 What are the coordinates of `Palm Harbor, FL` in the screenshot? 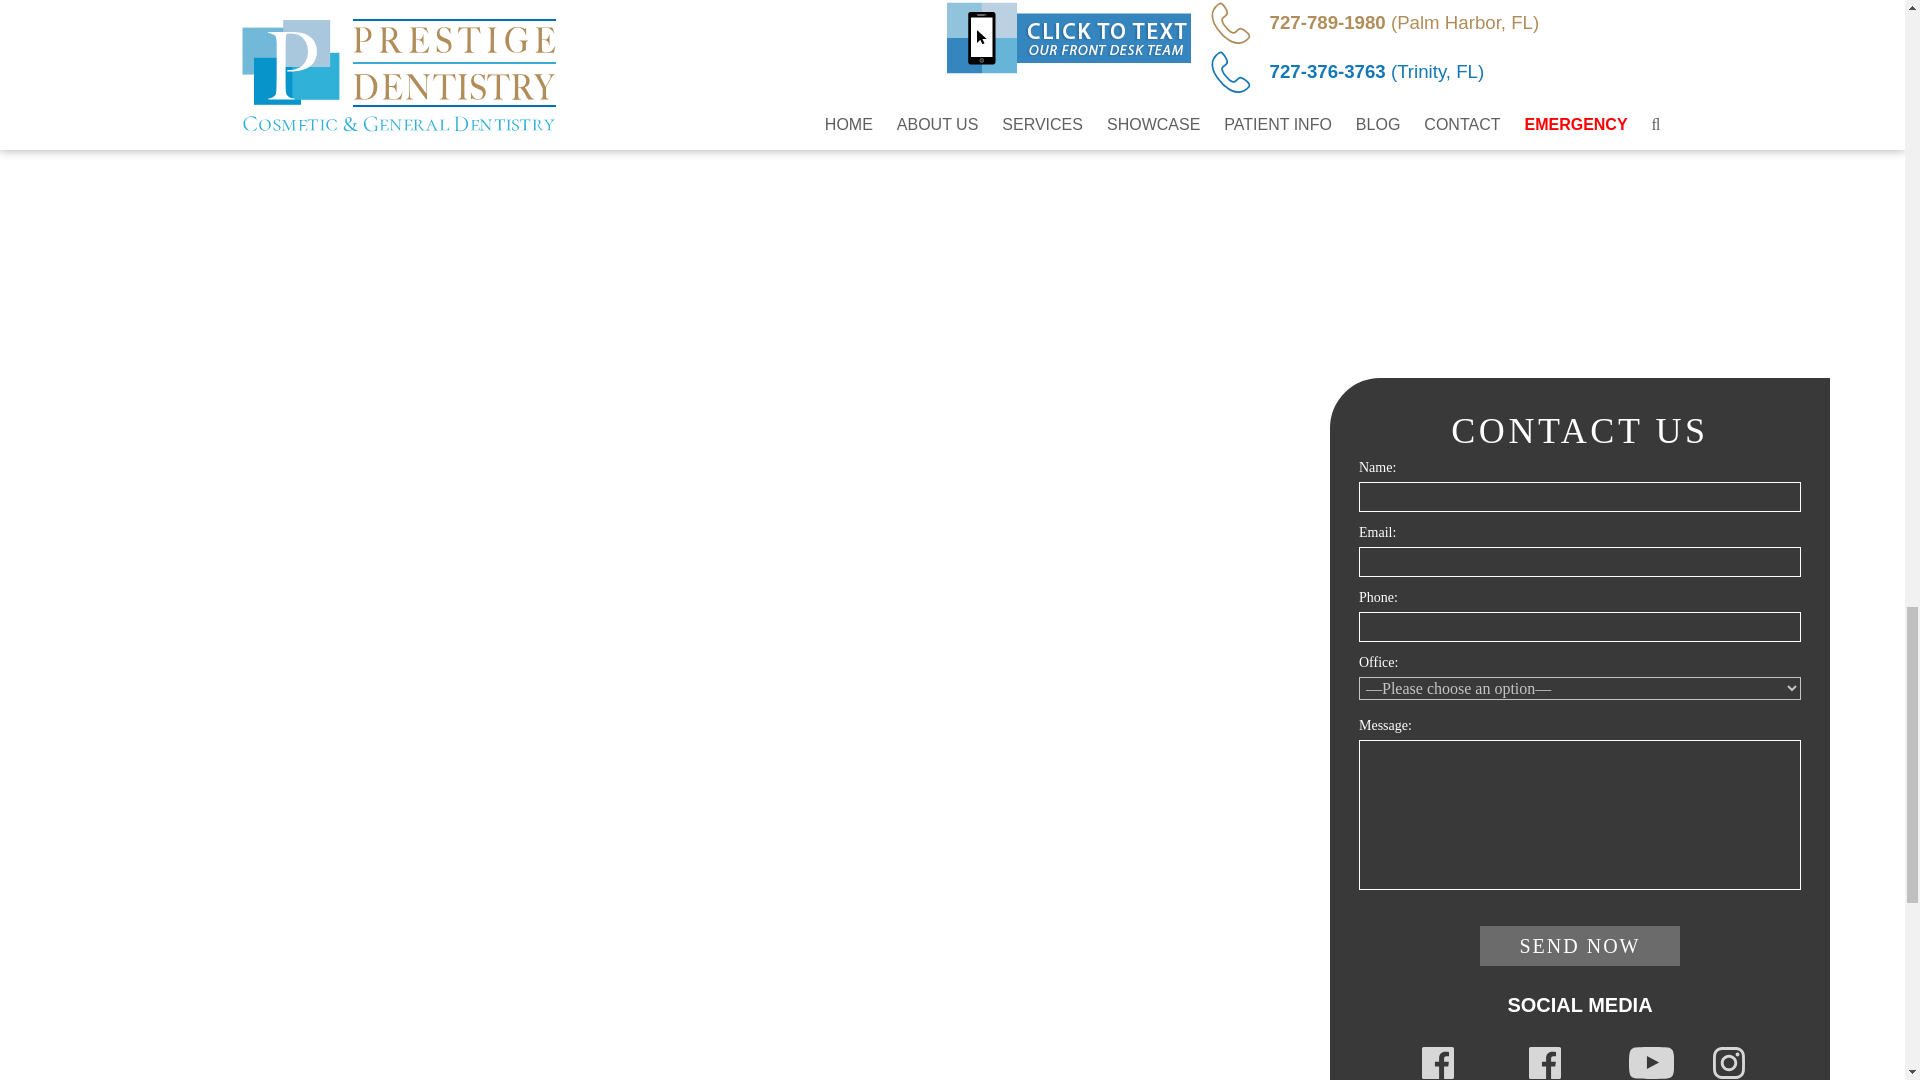 It's located at (1545, 1058).